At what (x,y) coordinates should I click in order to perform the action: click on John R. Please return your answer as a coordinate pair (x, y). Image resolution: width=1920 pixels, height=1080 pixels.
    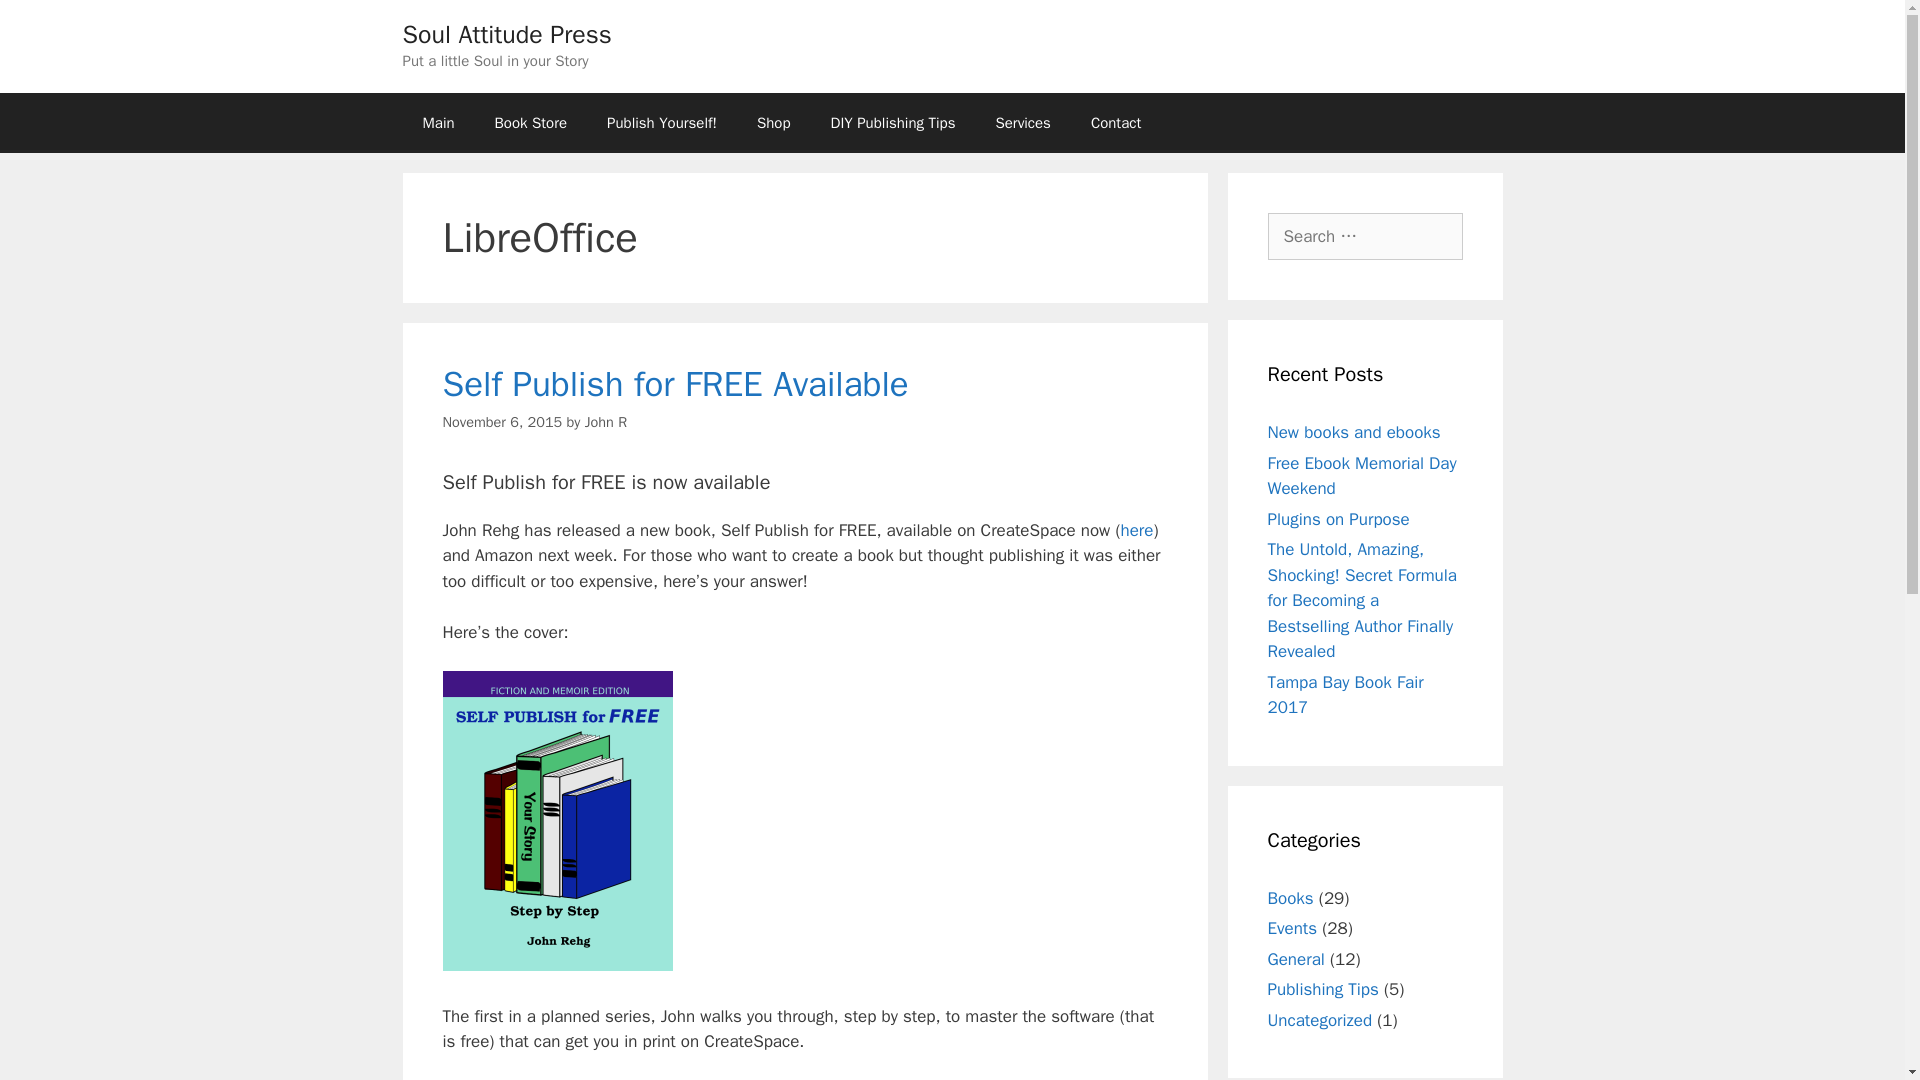
    Looking at the image, I should click on (606, 421).